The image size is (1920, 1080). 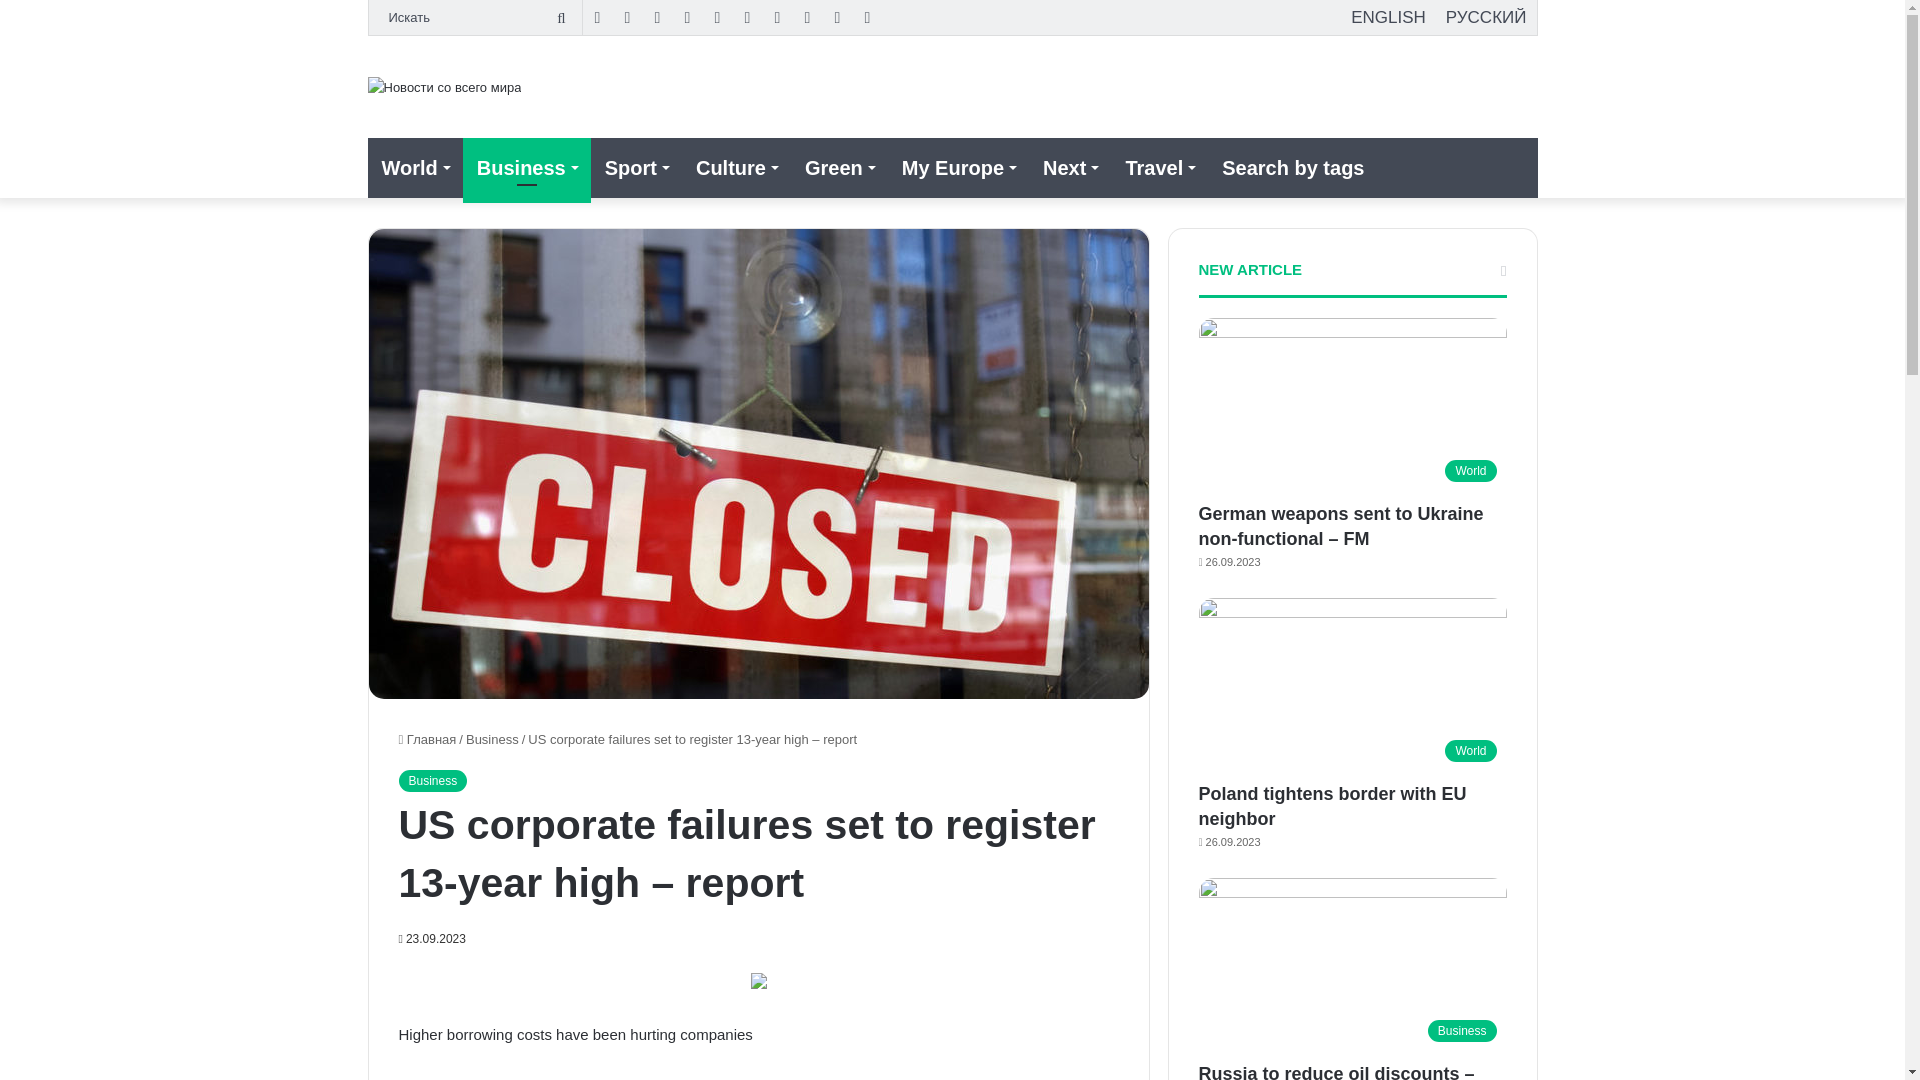 What do you see at coordinates (1292, 168) in the screenshot?
I see `Search by tags` at bounding box center [1292, 168].